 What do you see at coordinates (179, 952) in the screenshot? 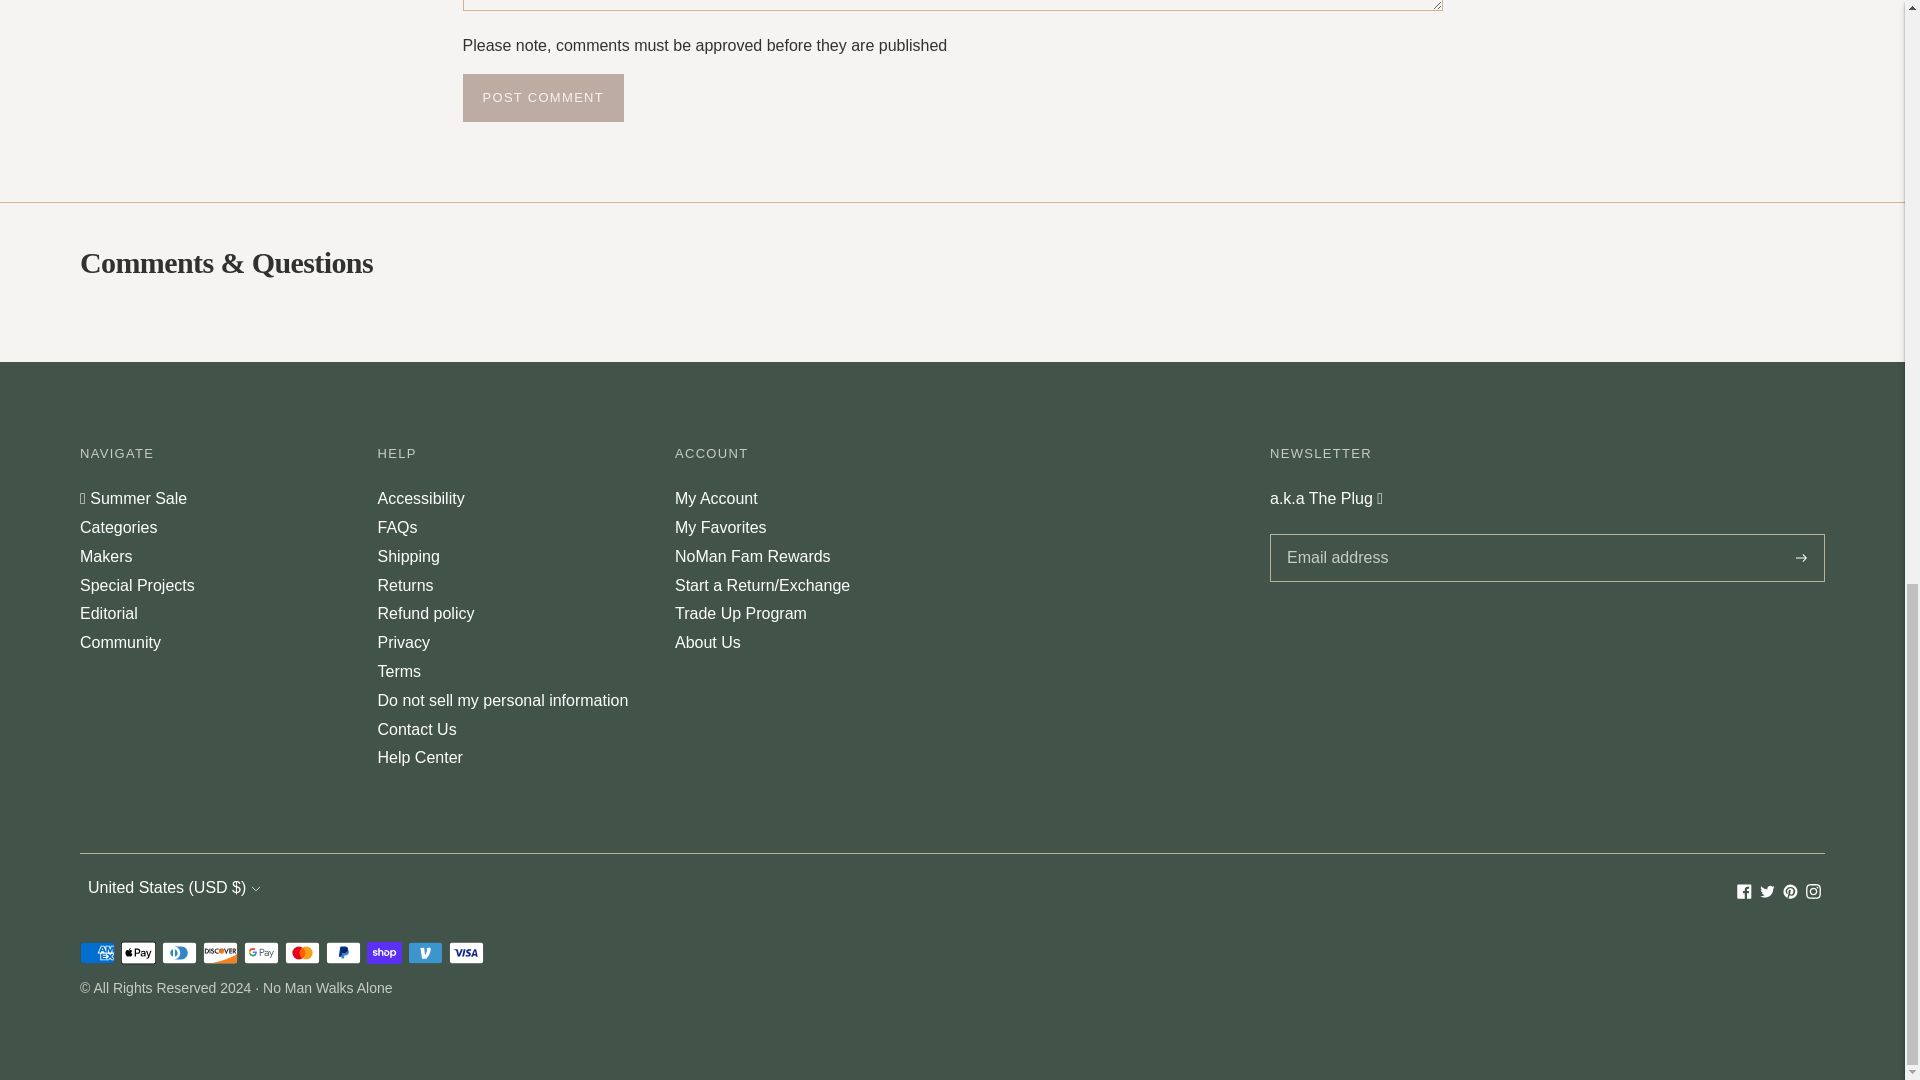
I see `Diners Club` at bounding box center [179, 952].